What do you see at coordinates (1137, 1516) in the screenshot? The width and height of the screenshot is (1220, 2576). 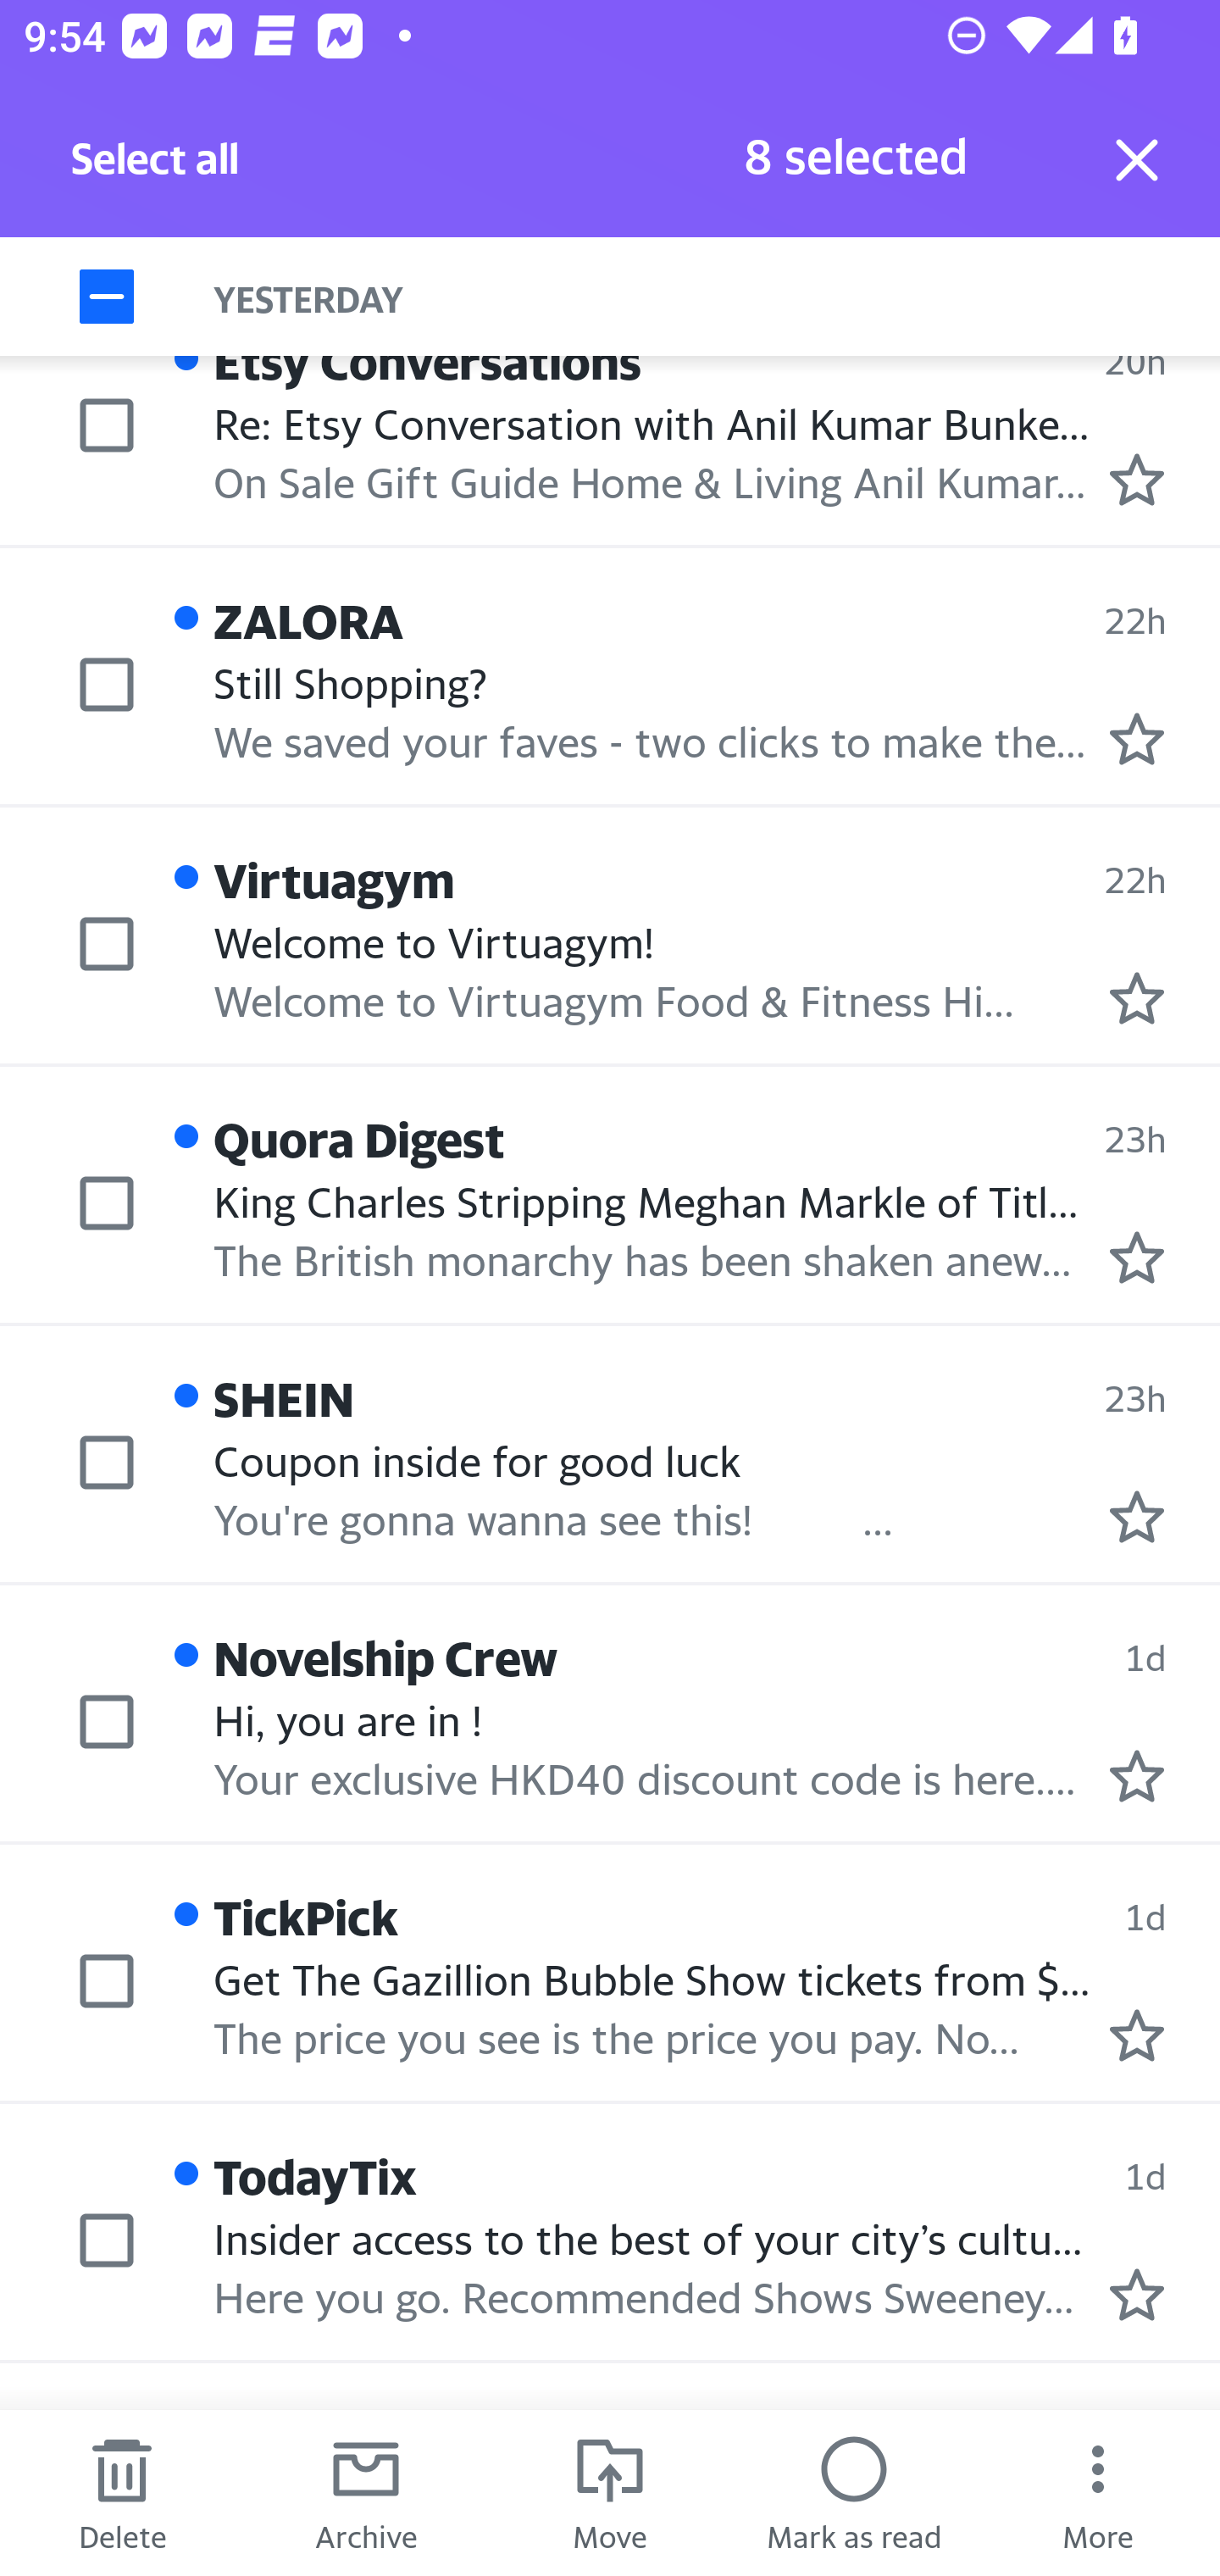 I see `Mark as starred.` at bounding box center [1137, 1516].